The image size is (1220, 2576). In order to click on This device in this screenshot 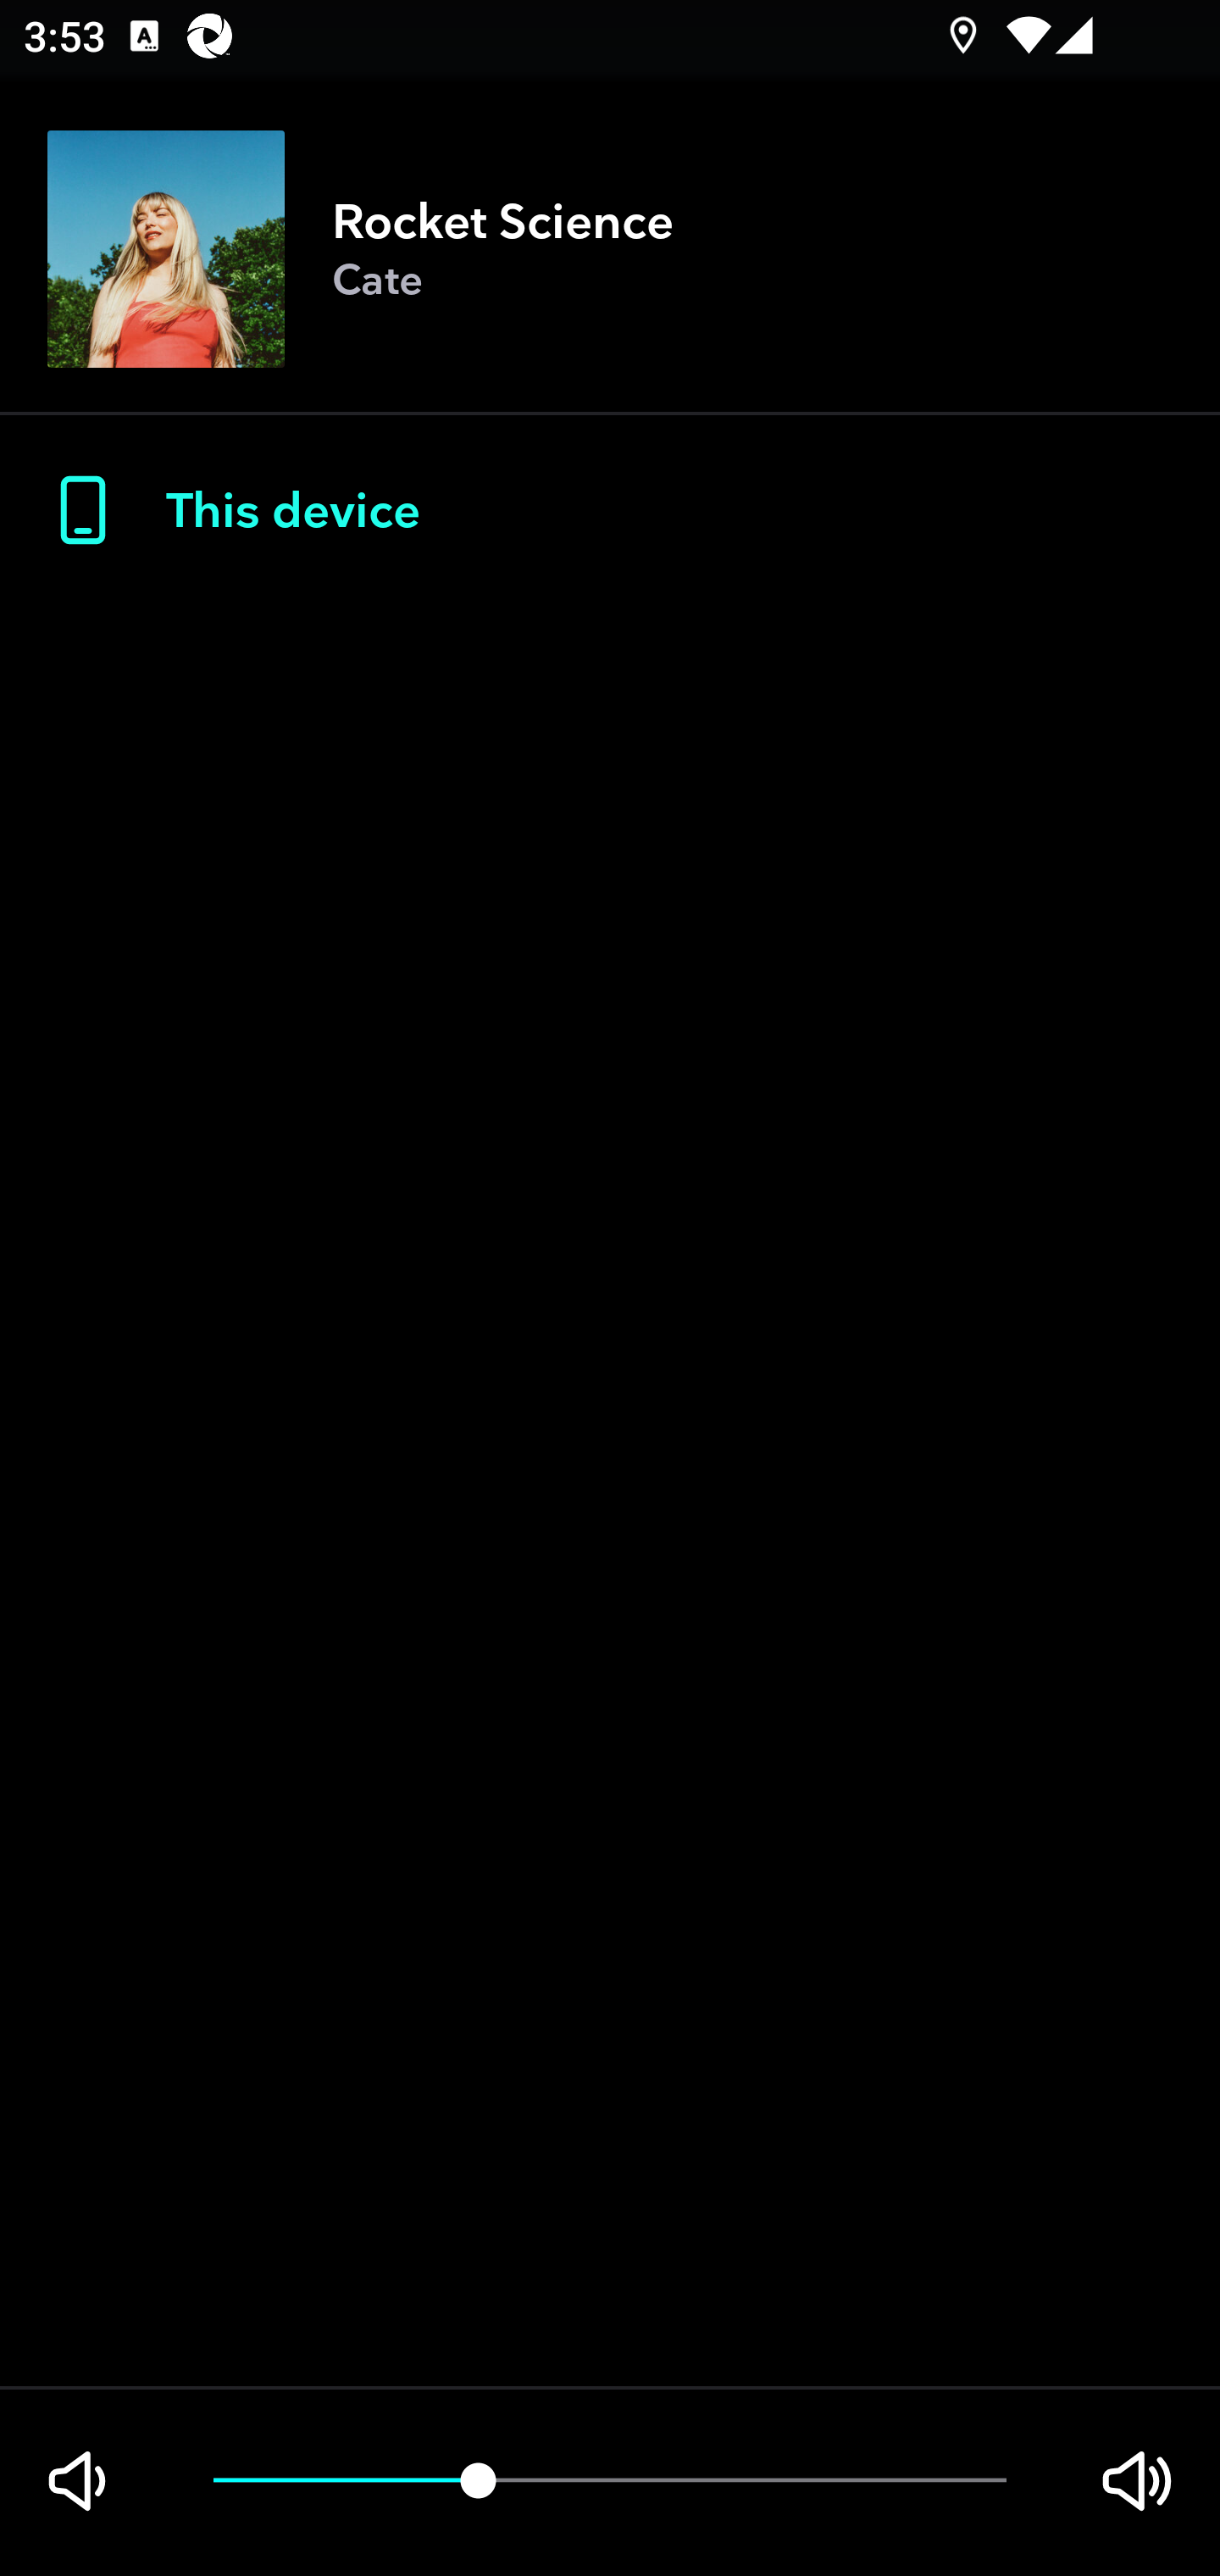, I will do `click(610, 510)`.